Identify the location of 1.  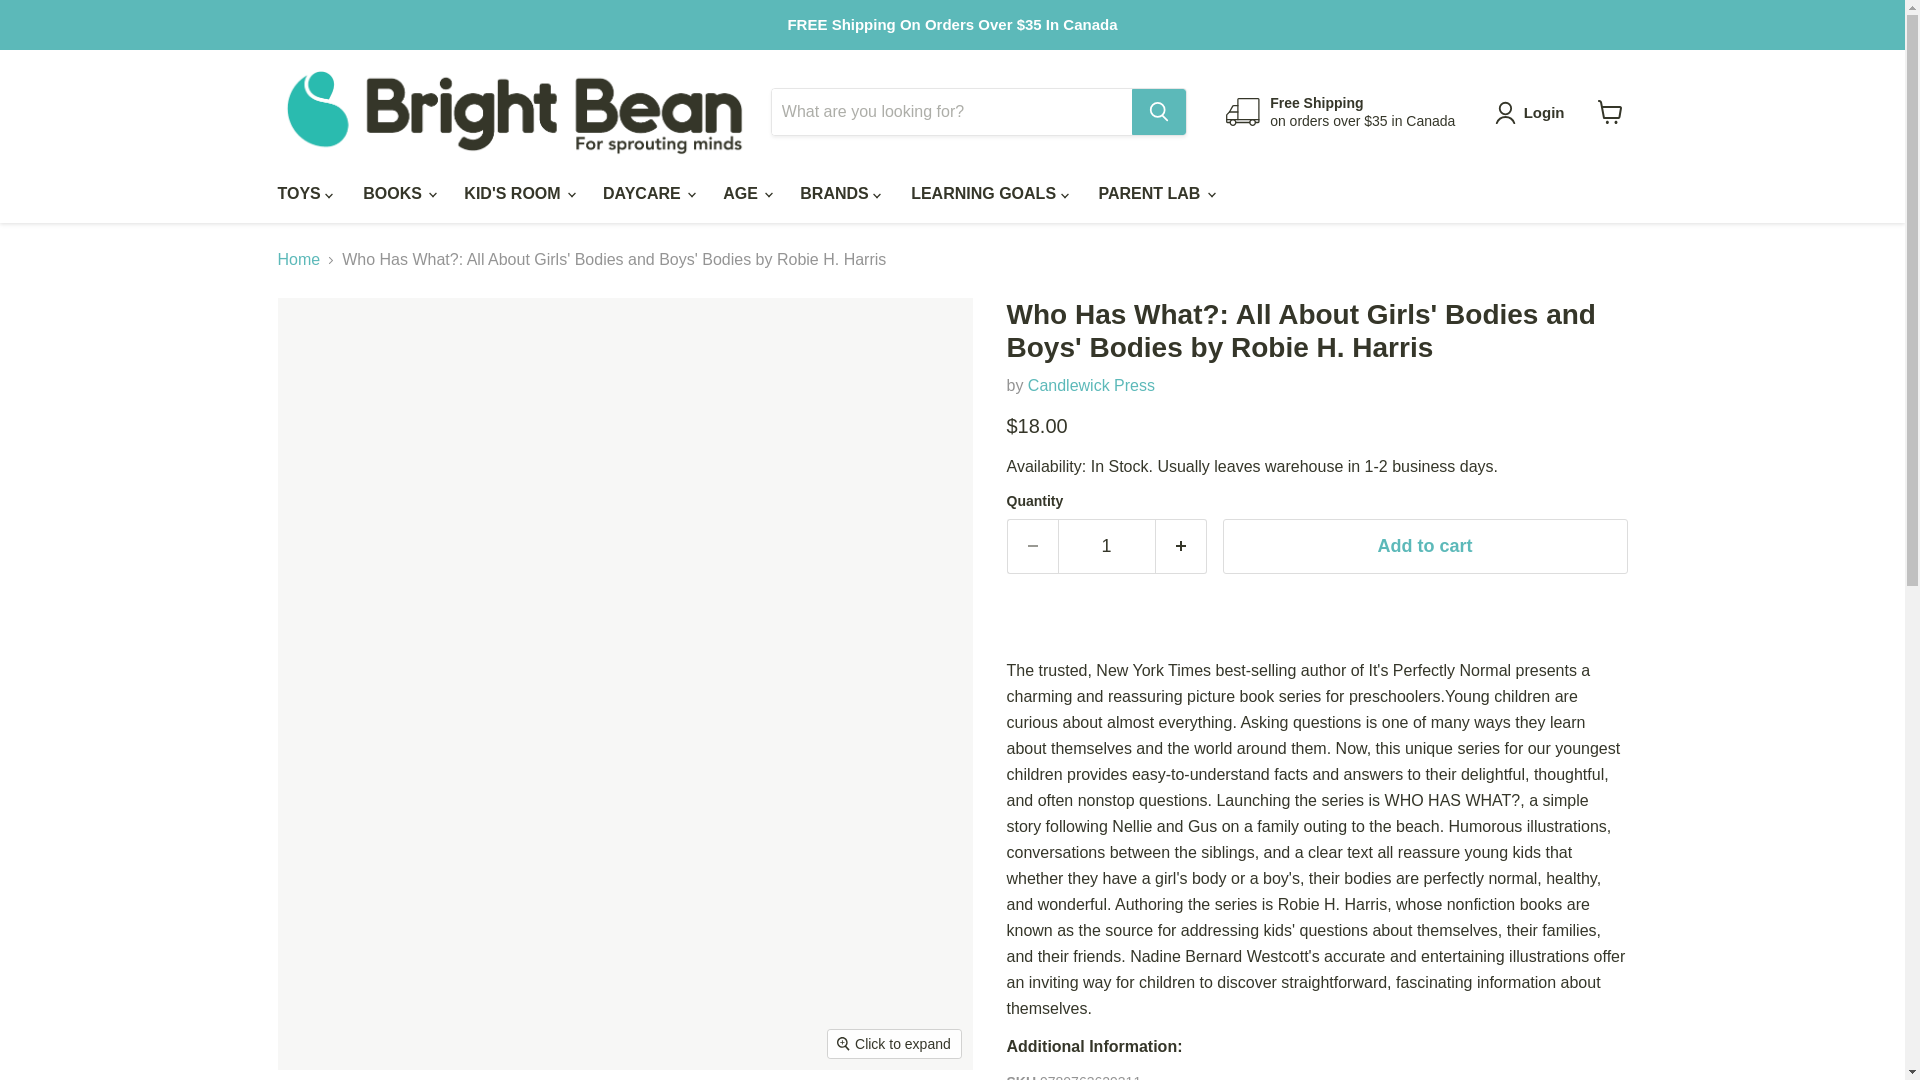
(1106, 546).